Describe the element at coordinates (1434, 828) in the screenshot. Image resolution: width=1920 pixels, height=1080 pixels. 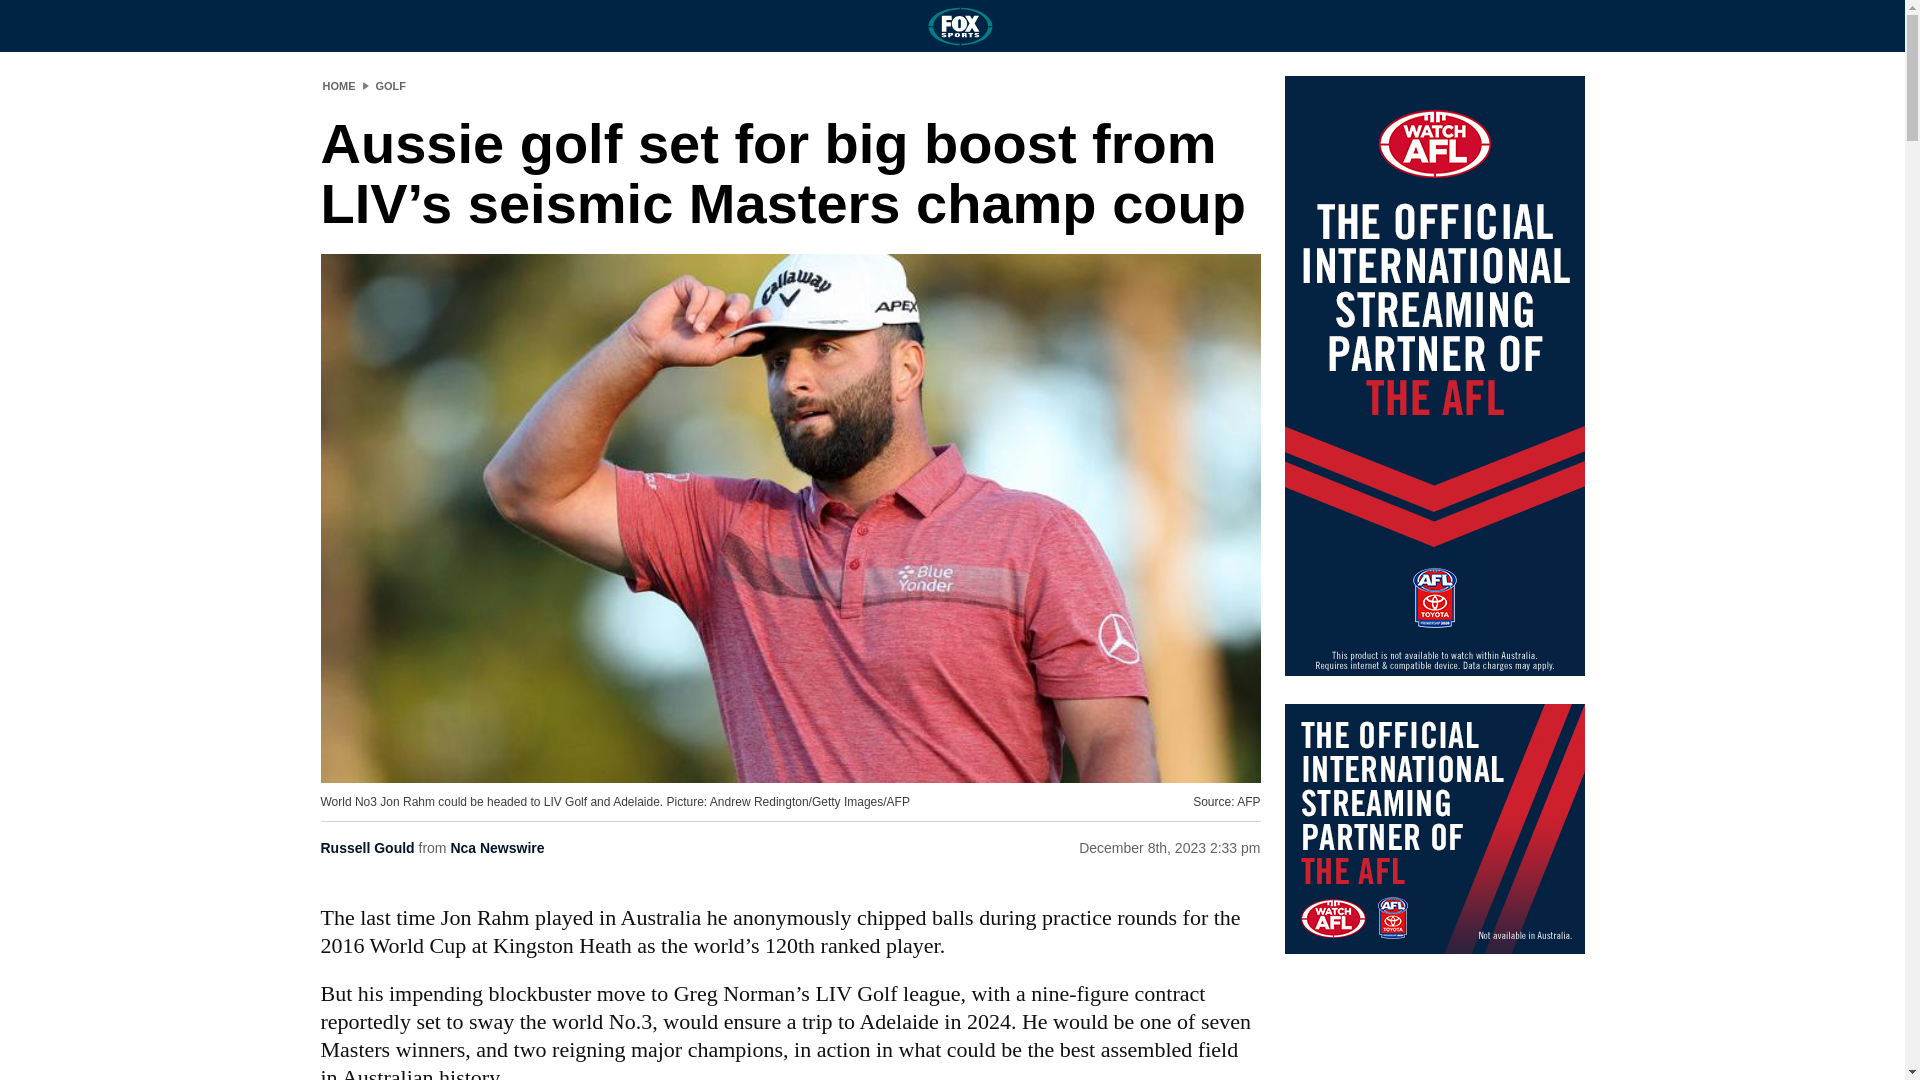
I see `3rd party ad content` at that location.